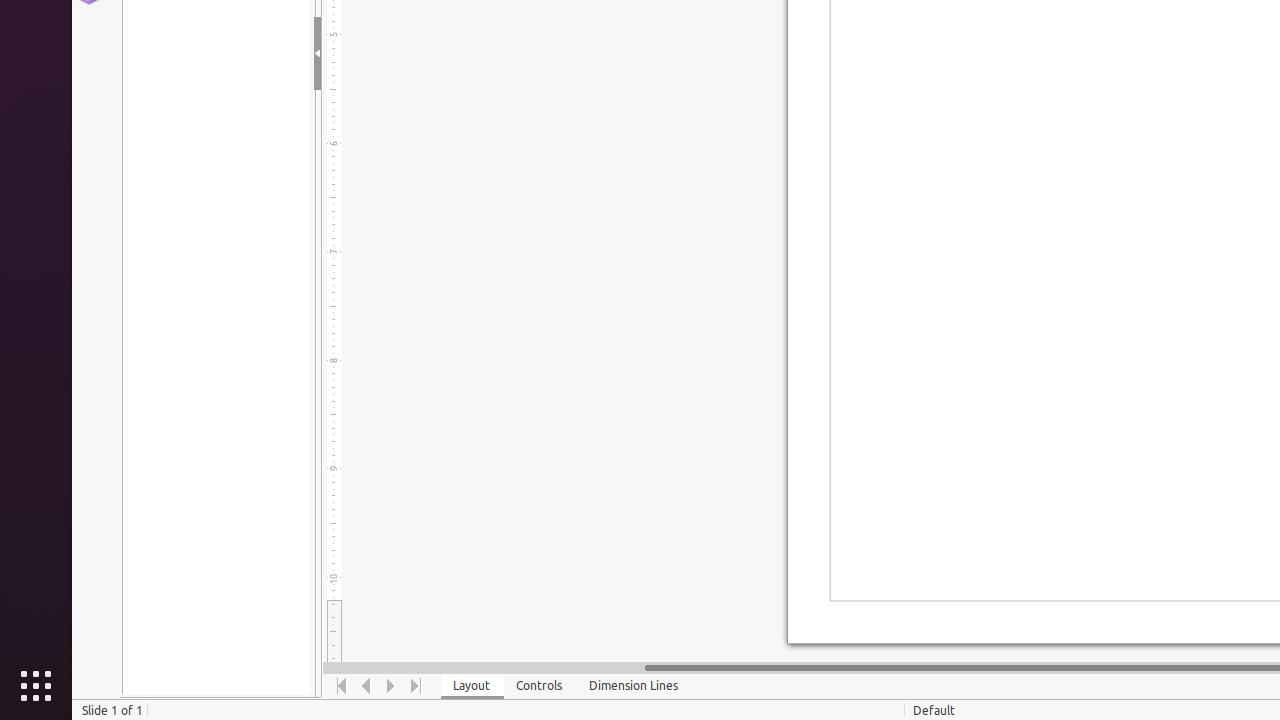 The width and height of the screenshot is (1280, 720). What do you see at coordinates (634, 686) in the screenshot?
I see `Dimension Lines` at bounding box center [634, 686].